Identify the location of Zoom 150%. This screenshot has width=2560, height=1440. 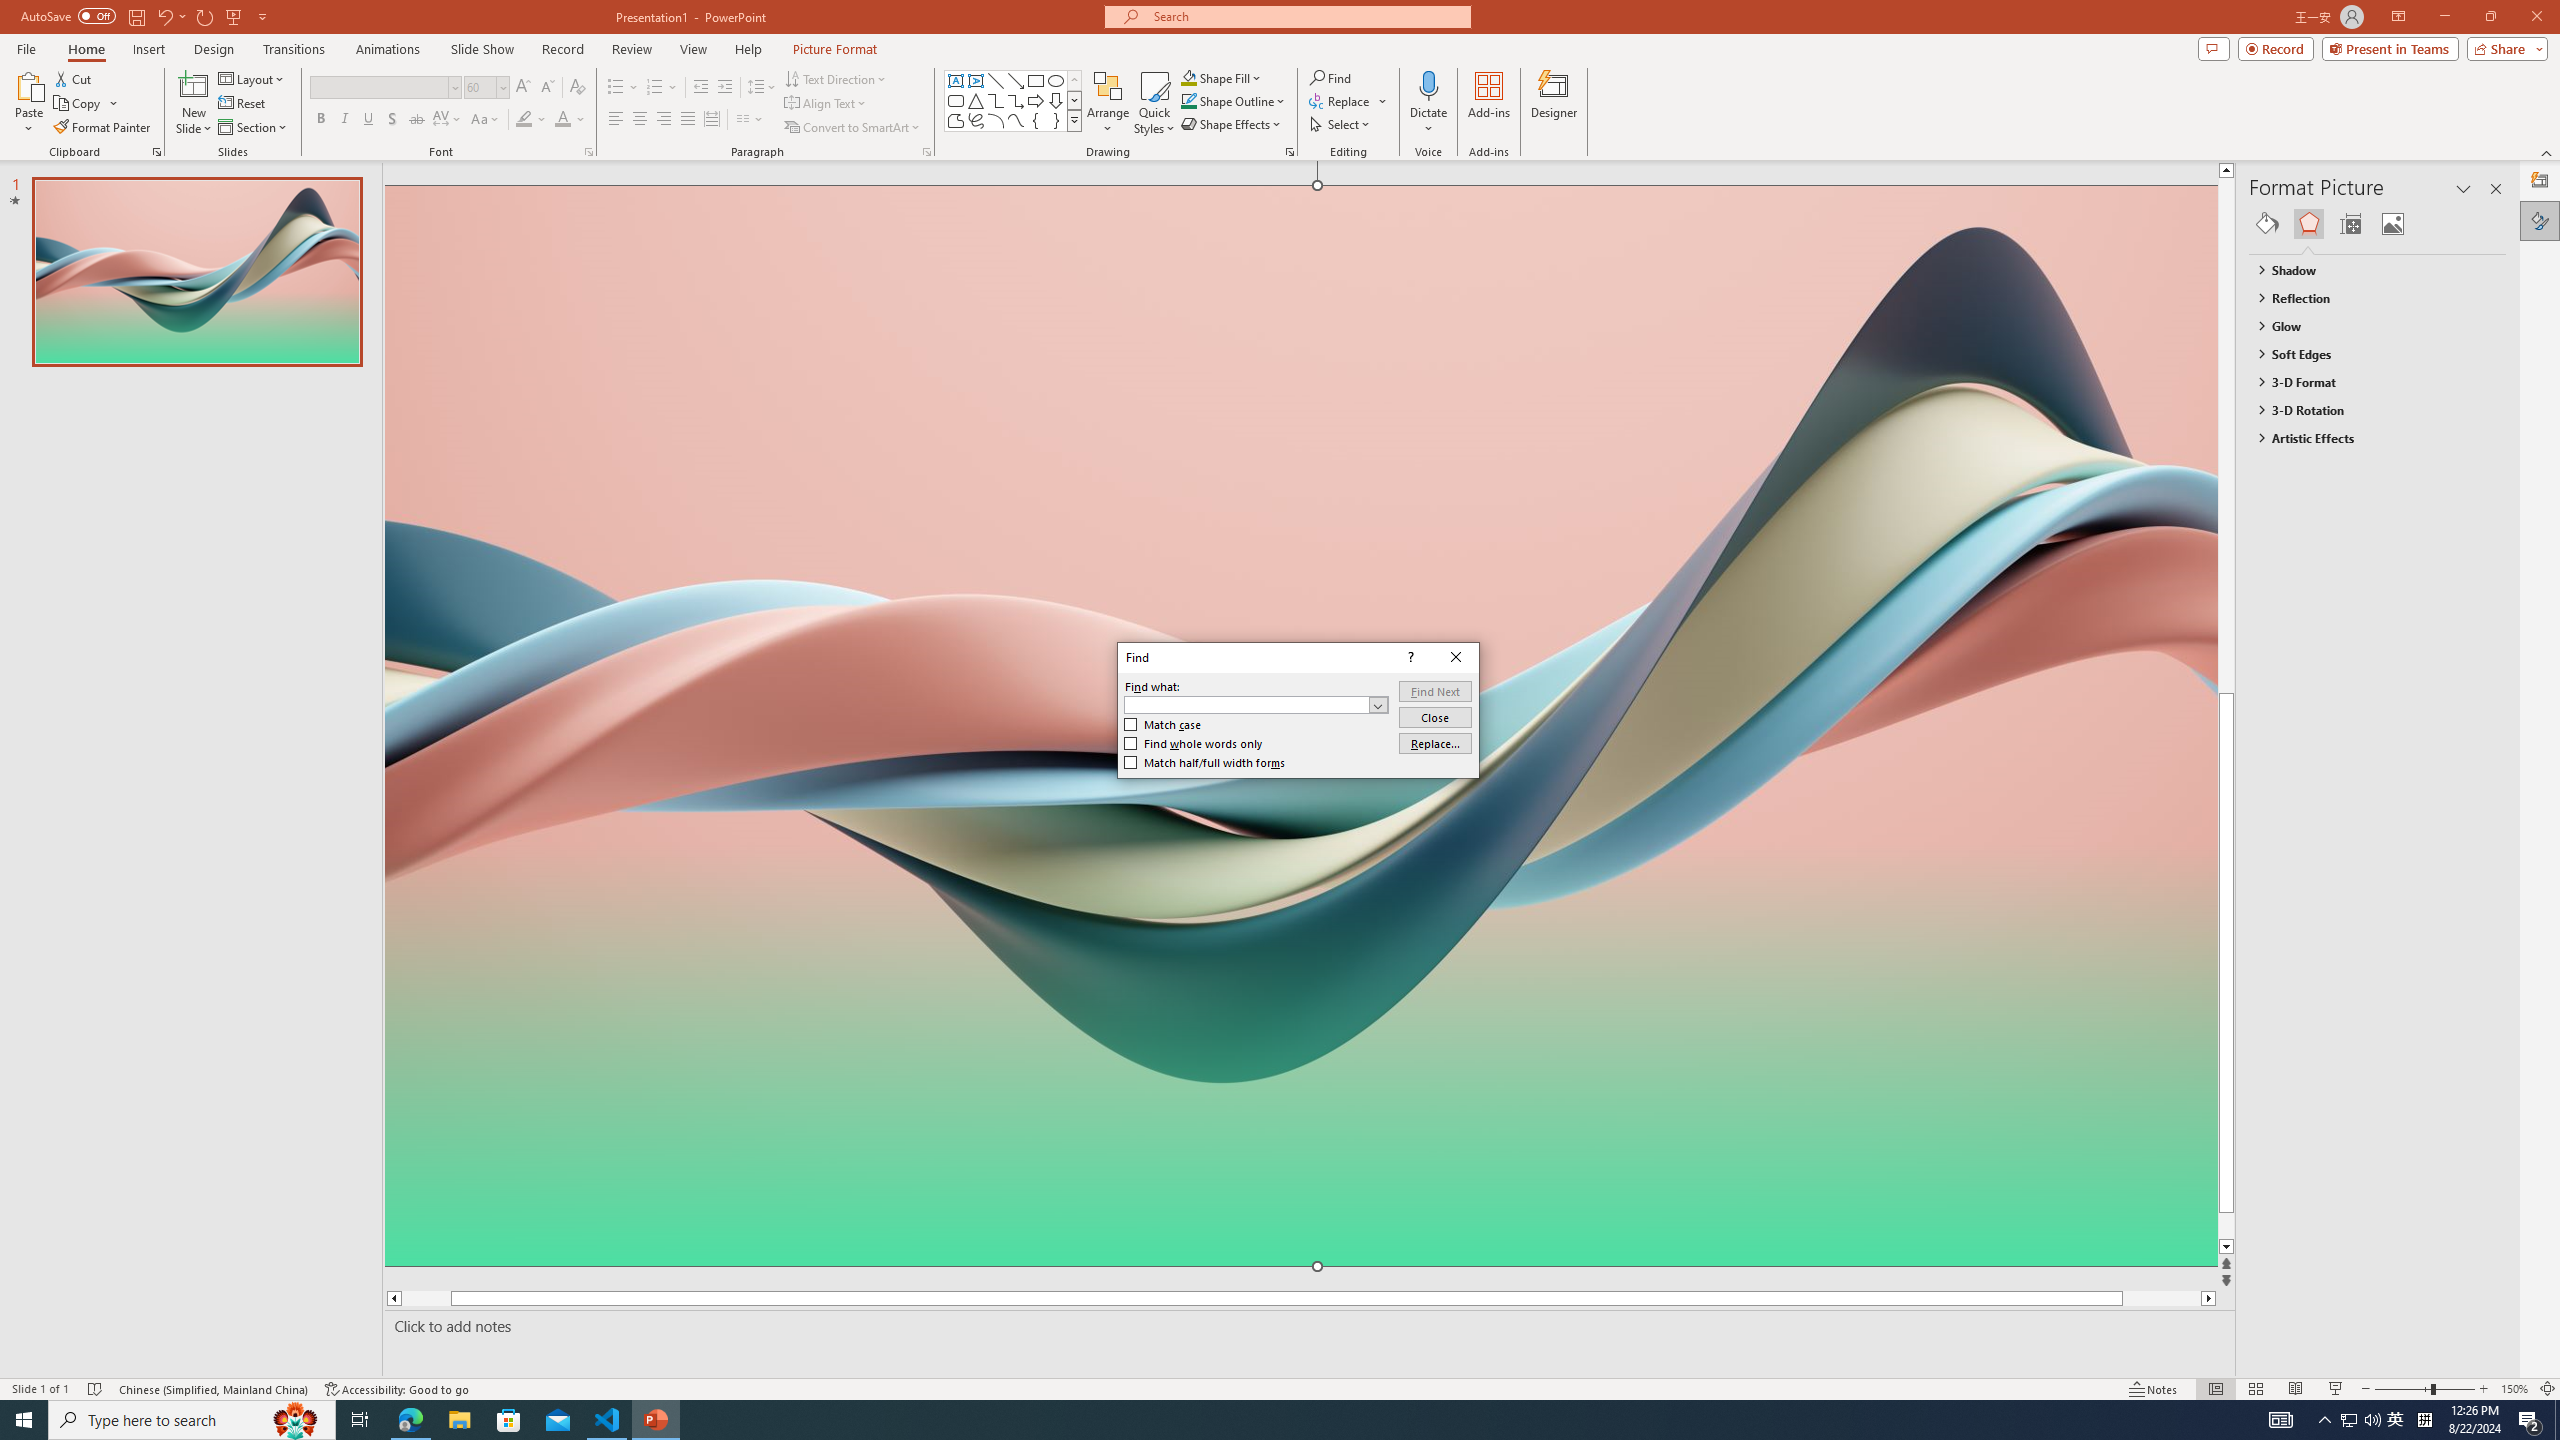
(2514, 1389).